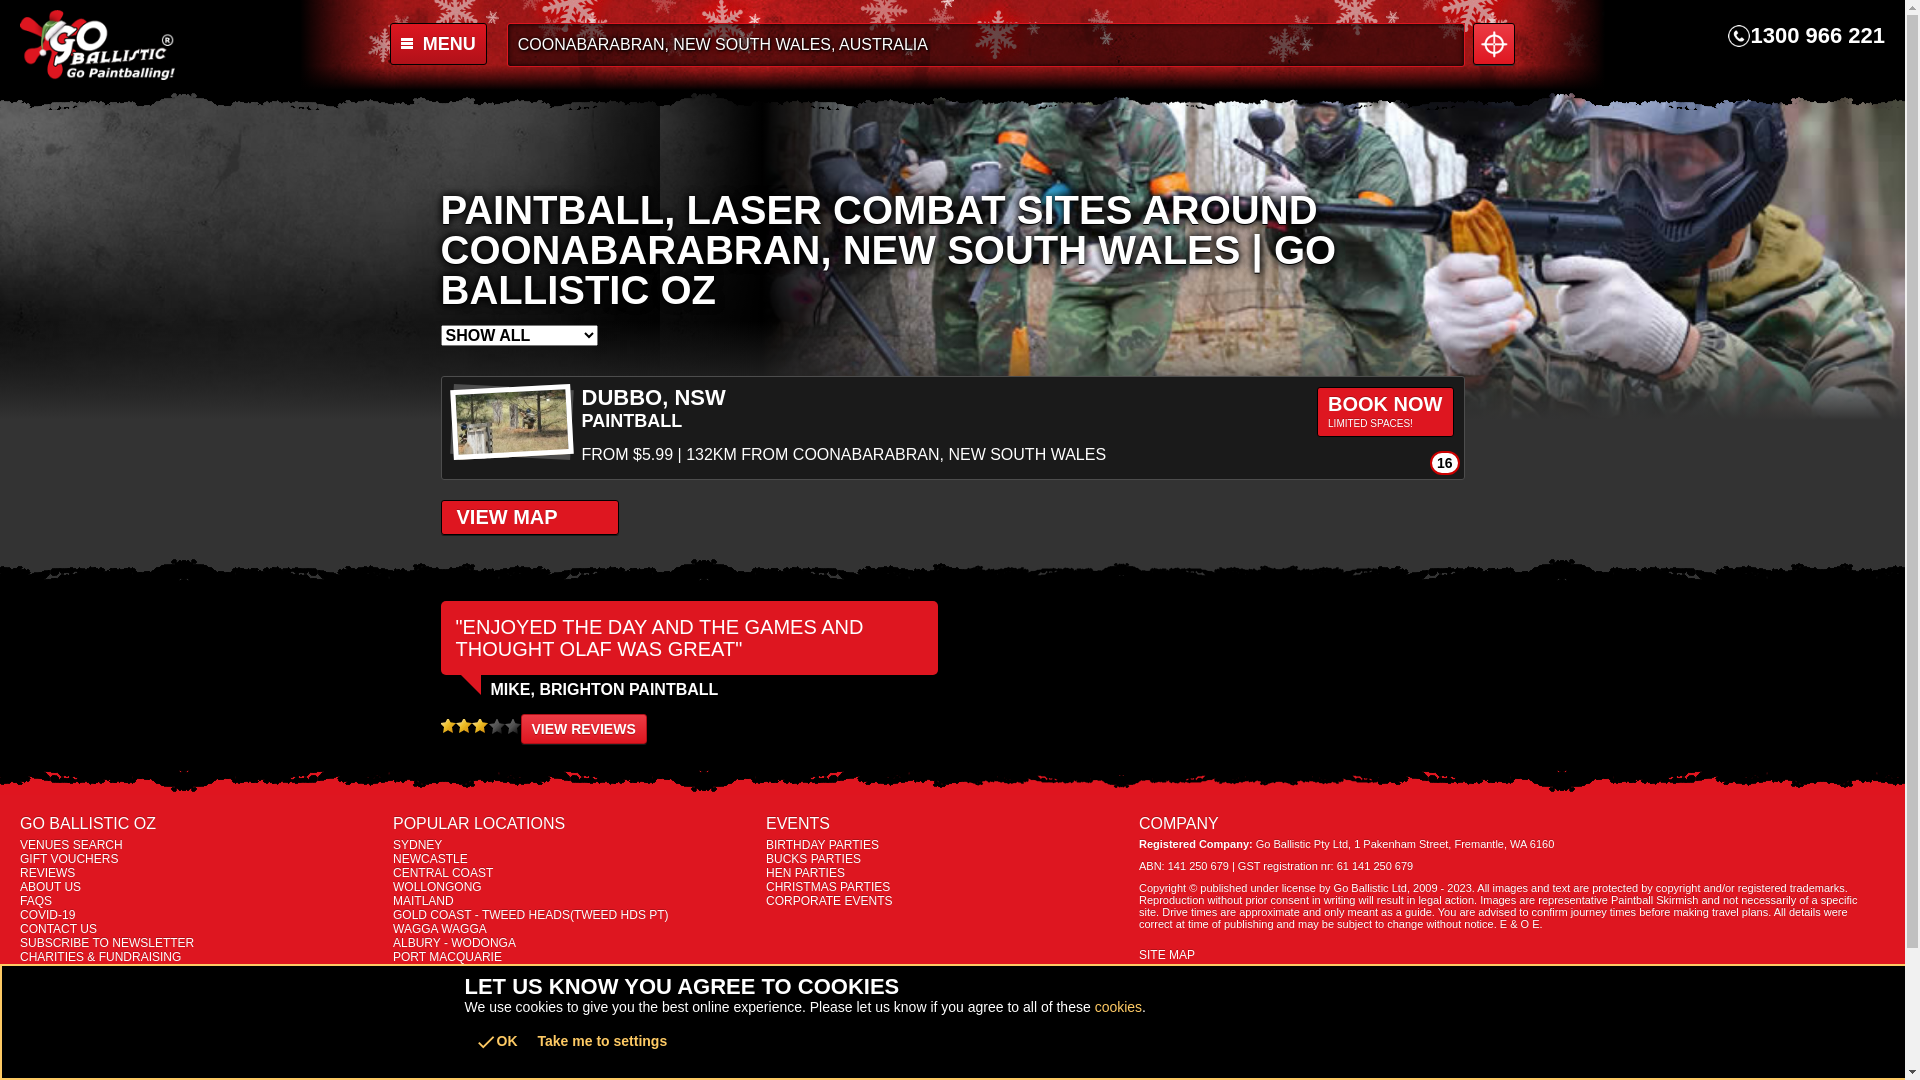 This screenshot has height=1080, width=1920. Describe the element at coordinates (202, 886) in the screenshot. I see `ABOUT US` at that location.